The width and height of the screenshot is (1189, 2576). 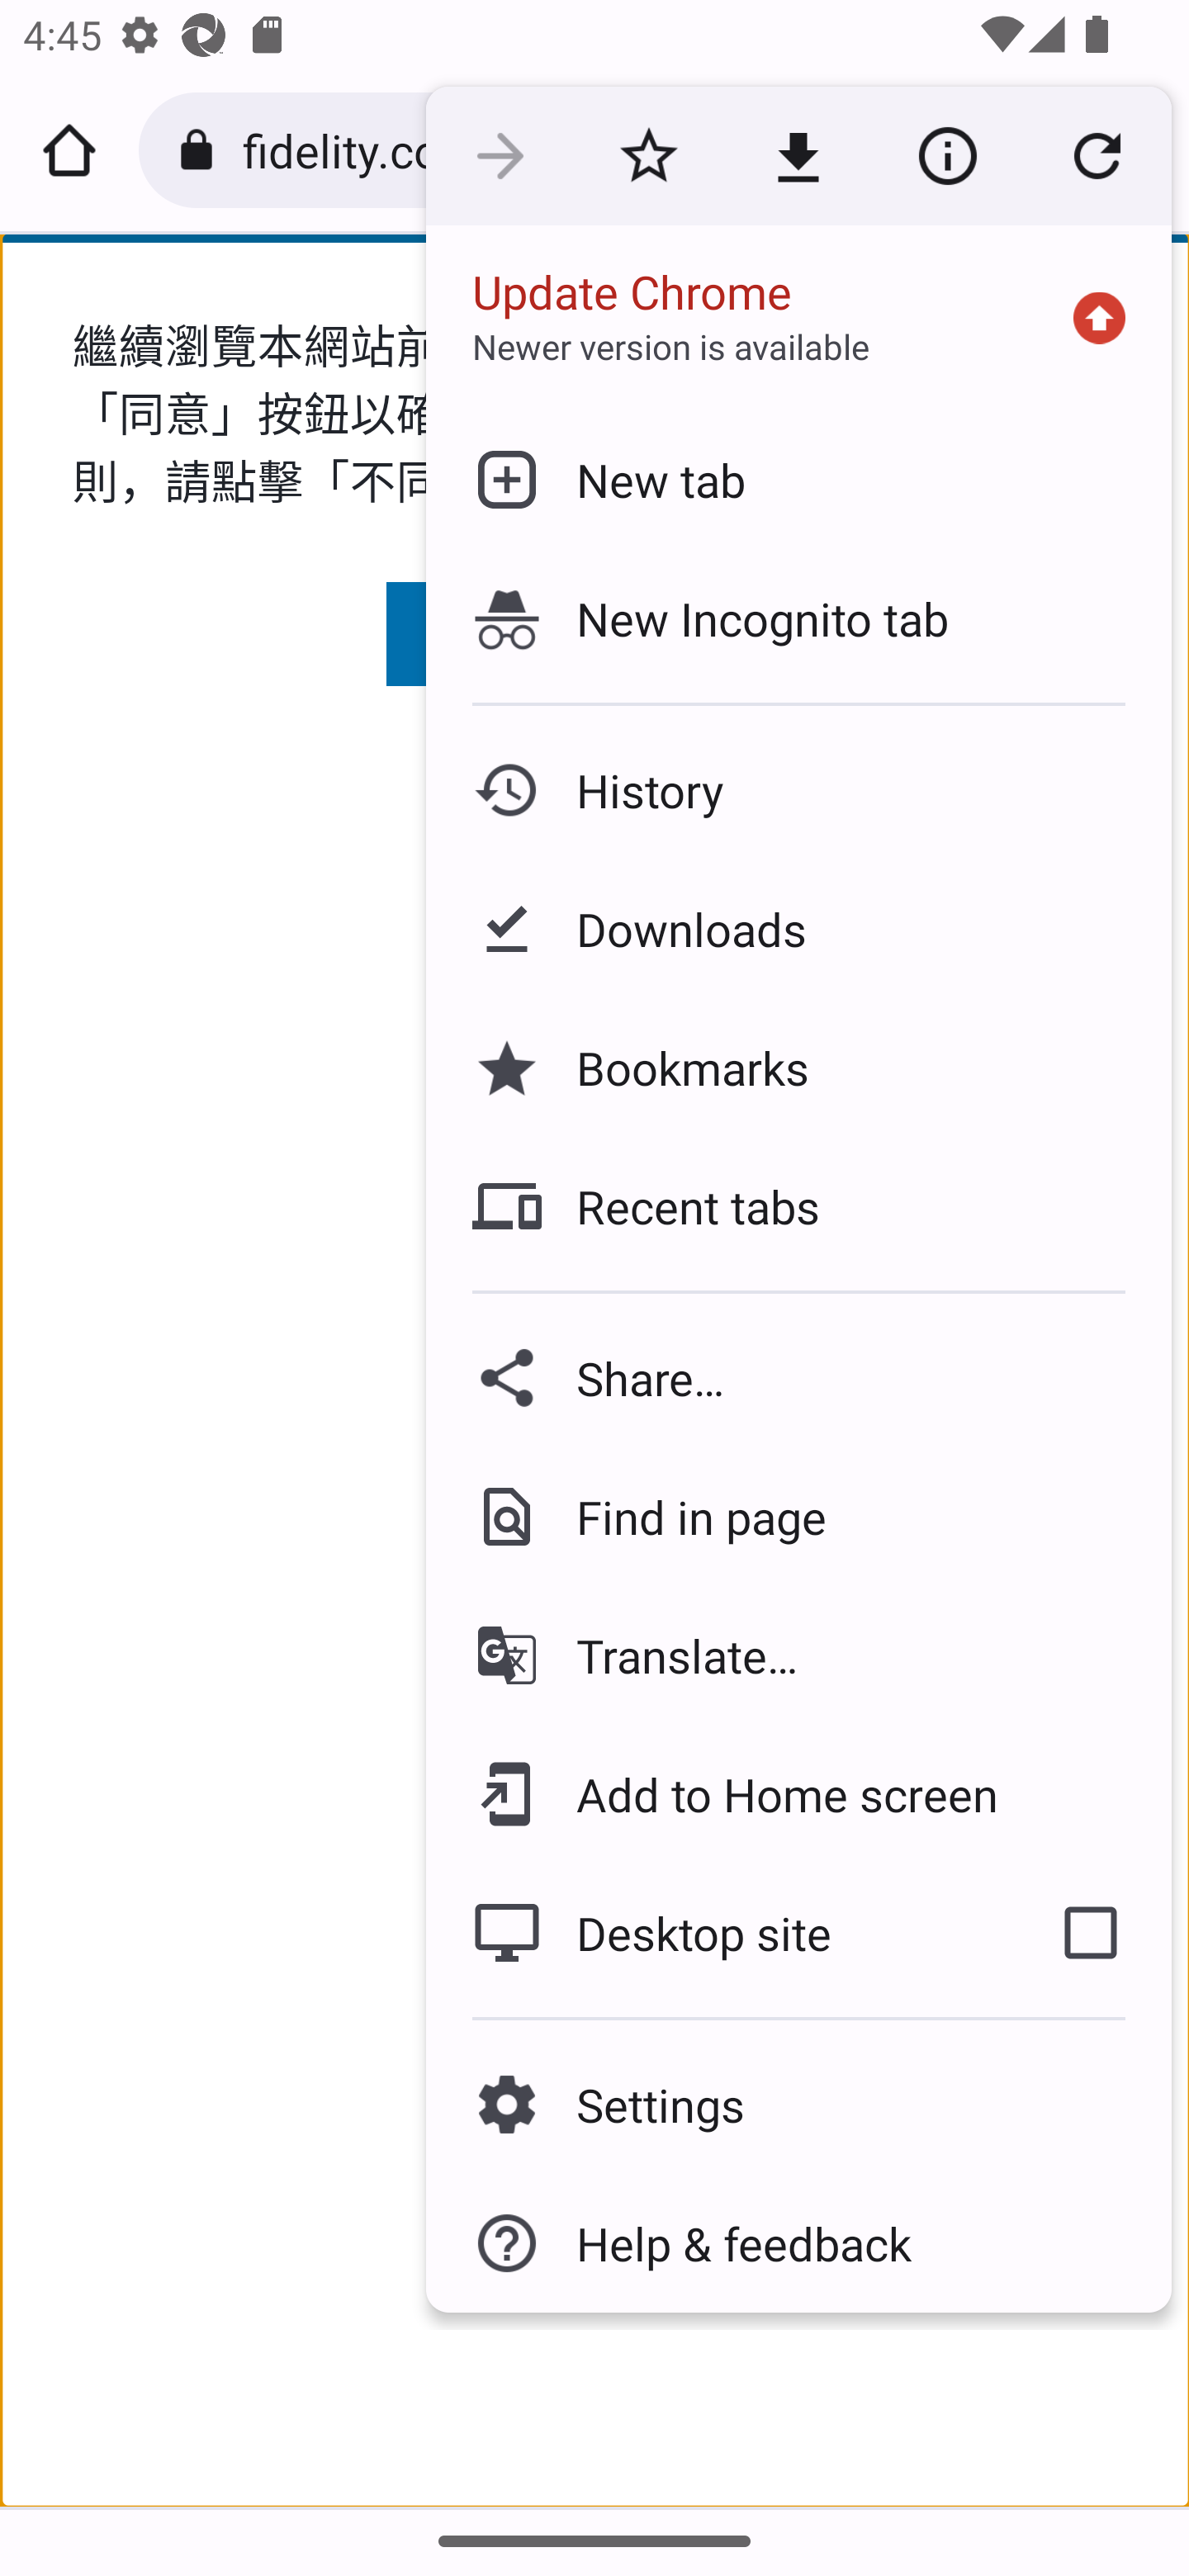 I want to click on Share…, so click(x=798, y=1377).